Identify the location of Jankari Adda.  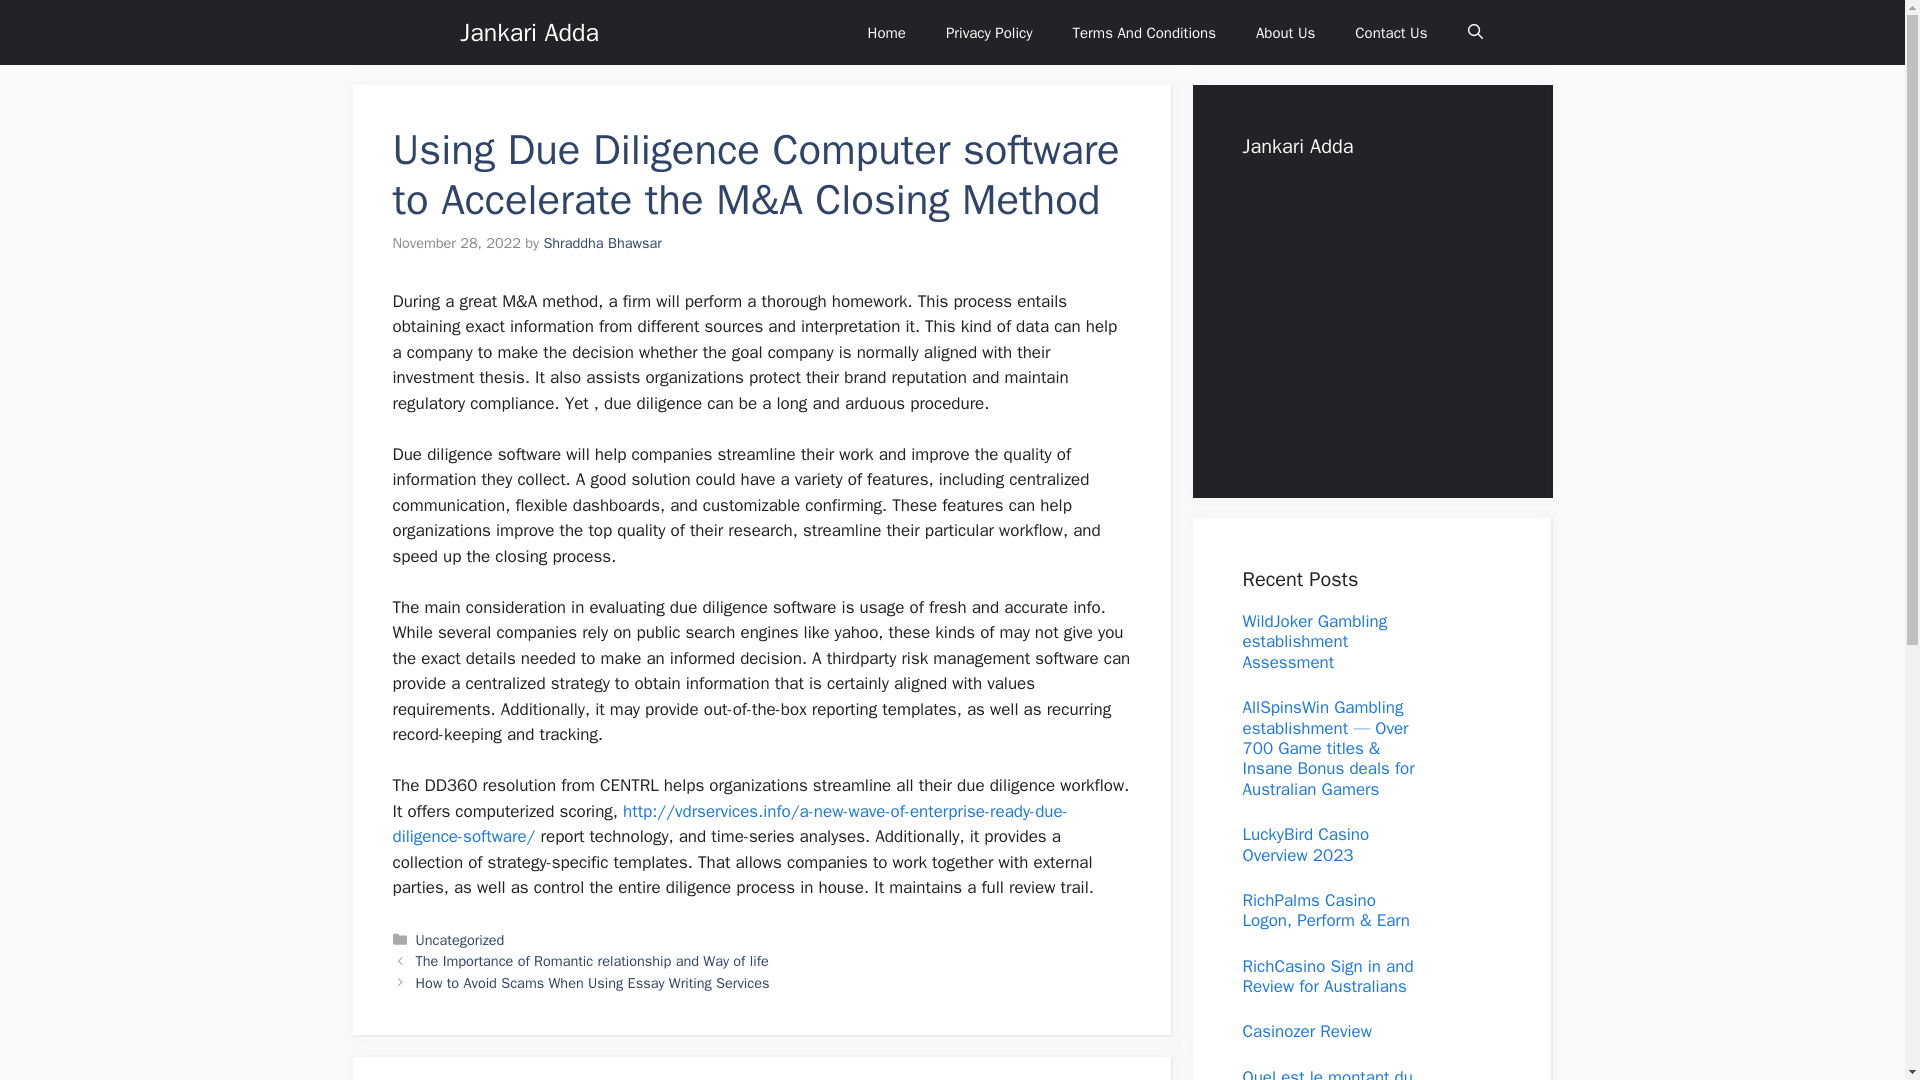
(425, 32).